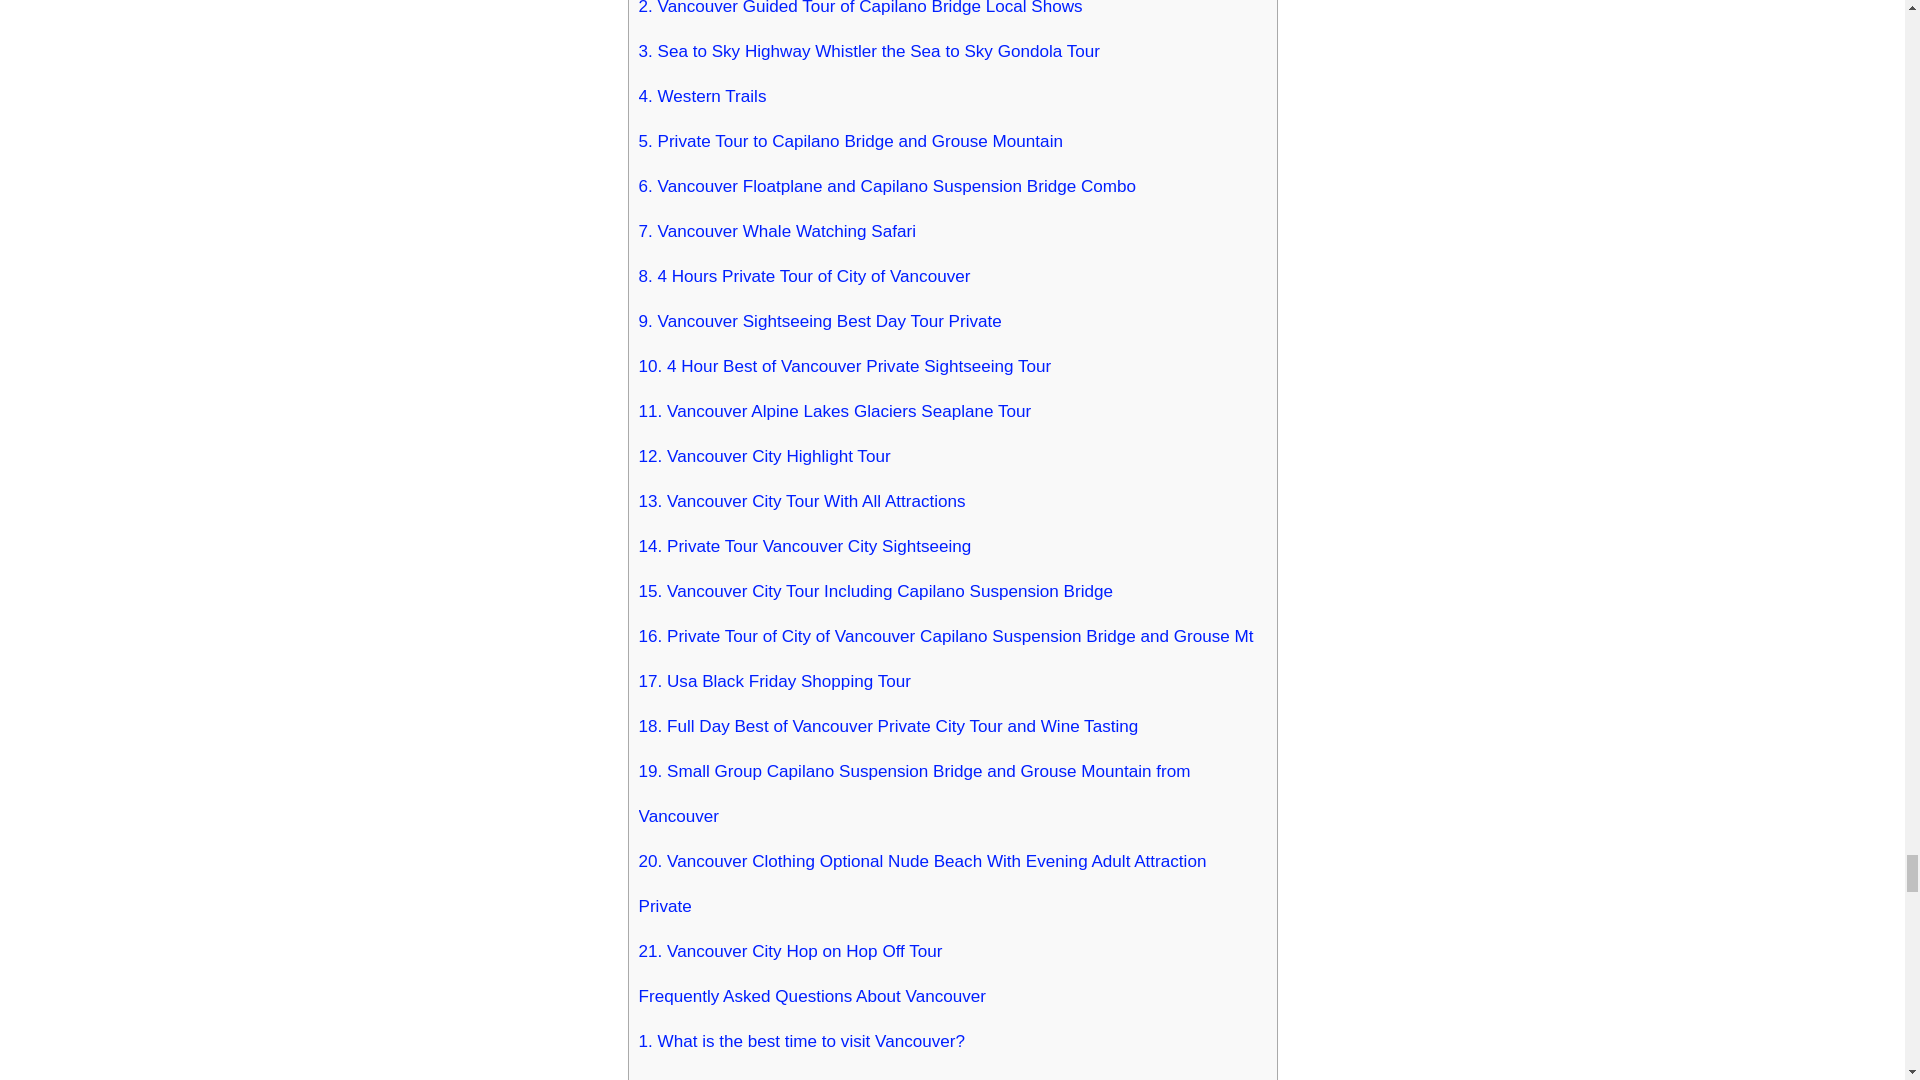  Describe the element at coordinates (776, 231) in the screenshot. I see `7. Vancouver Whale Watching Safari` at that location.